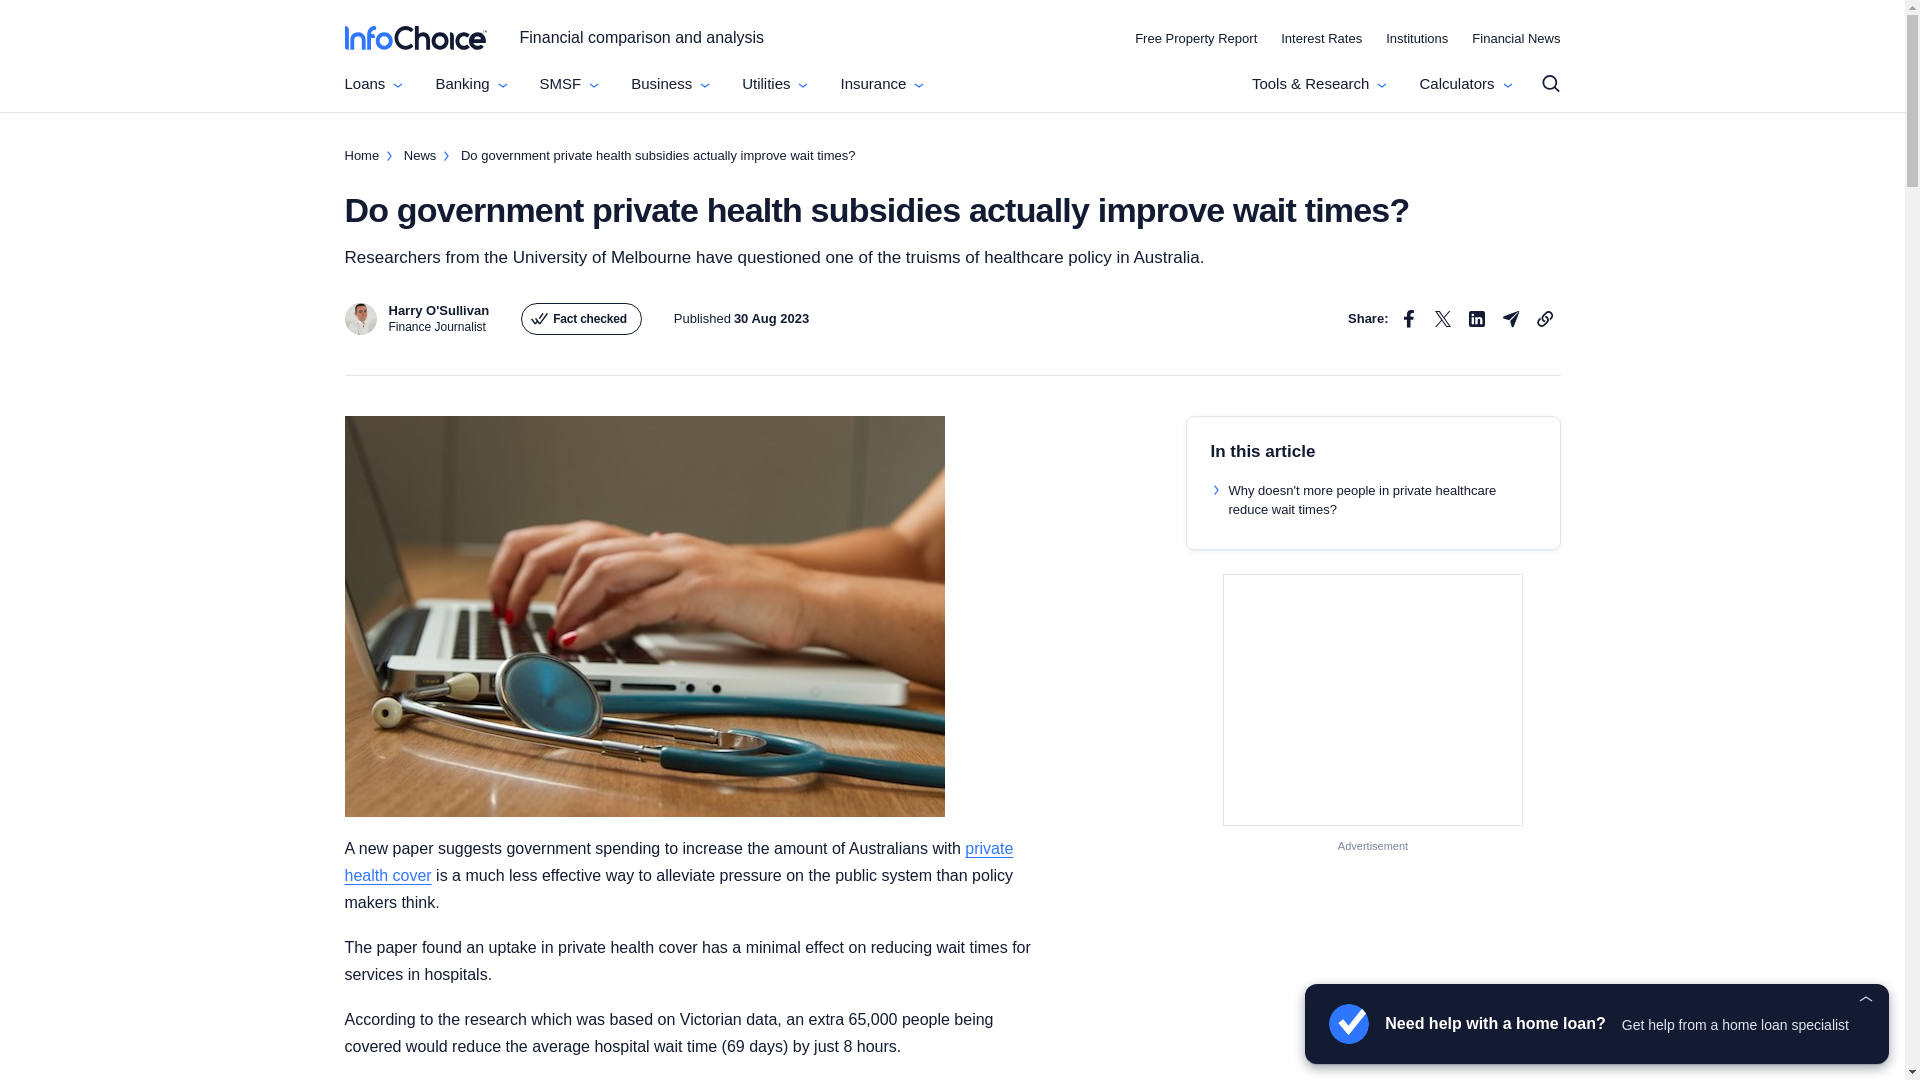 This screenshot has height=1080, width=1920. I want to click on 3rd party ad content, so click(1373, 700).